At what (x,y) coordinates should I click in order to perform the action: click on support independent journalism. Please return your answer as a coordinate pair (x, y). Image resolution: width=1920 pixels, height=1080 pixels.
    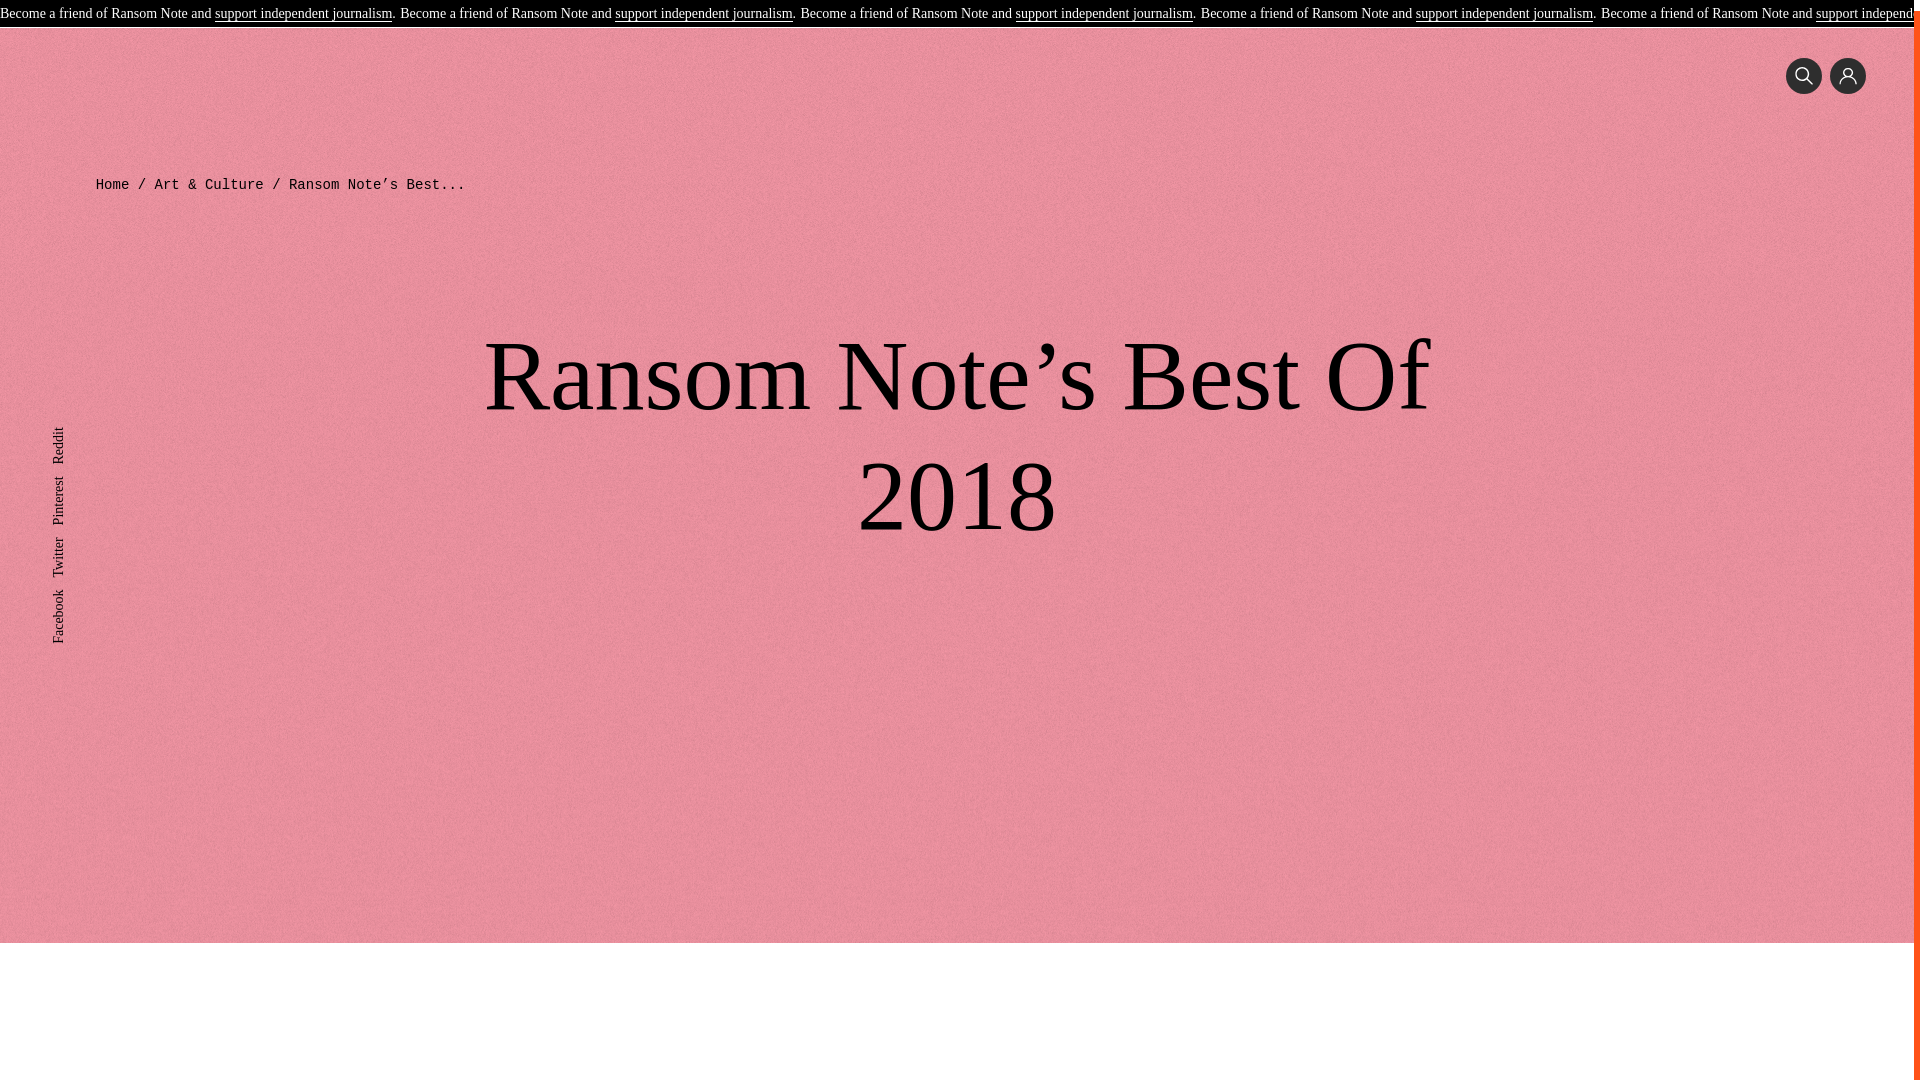
    Looking at the image, I should click on (303, 5).